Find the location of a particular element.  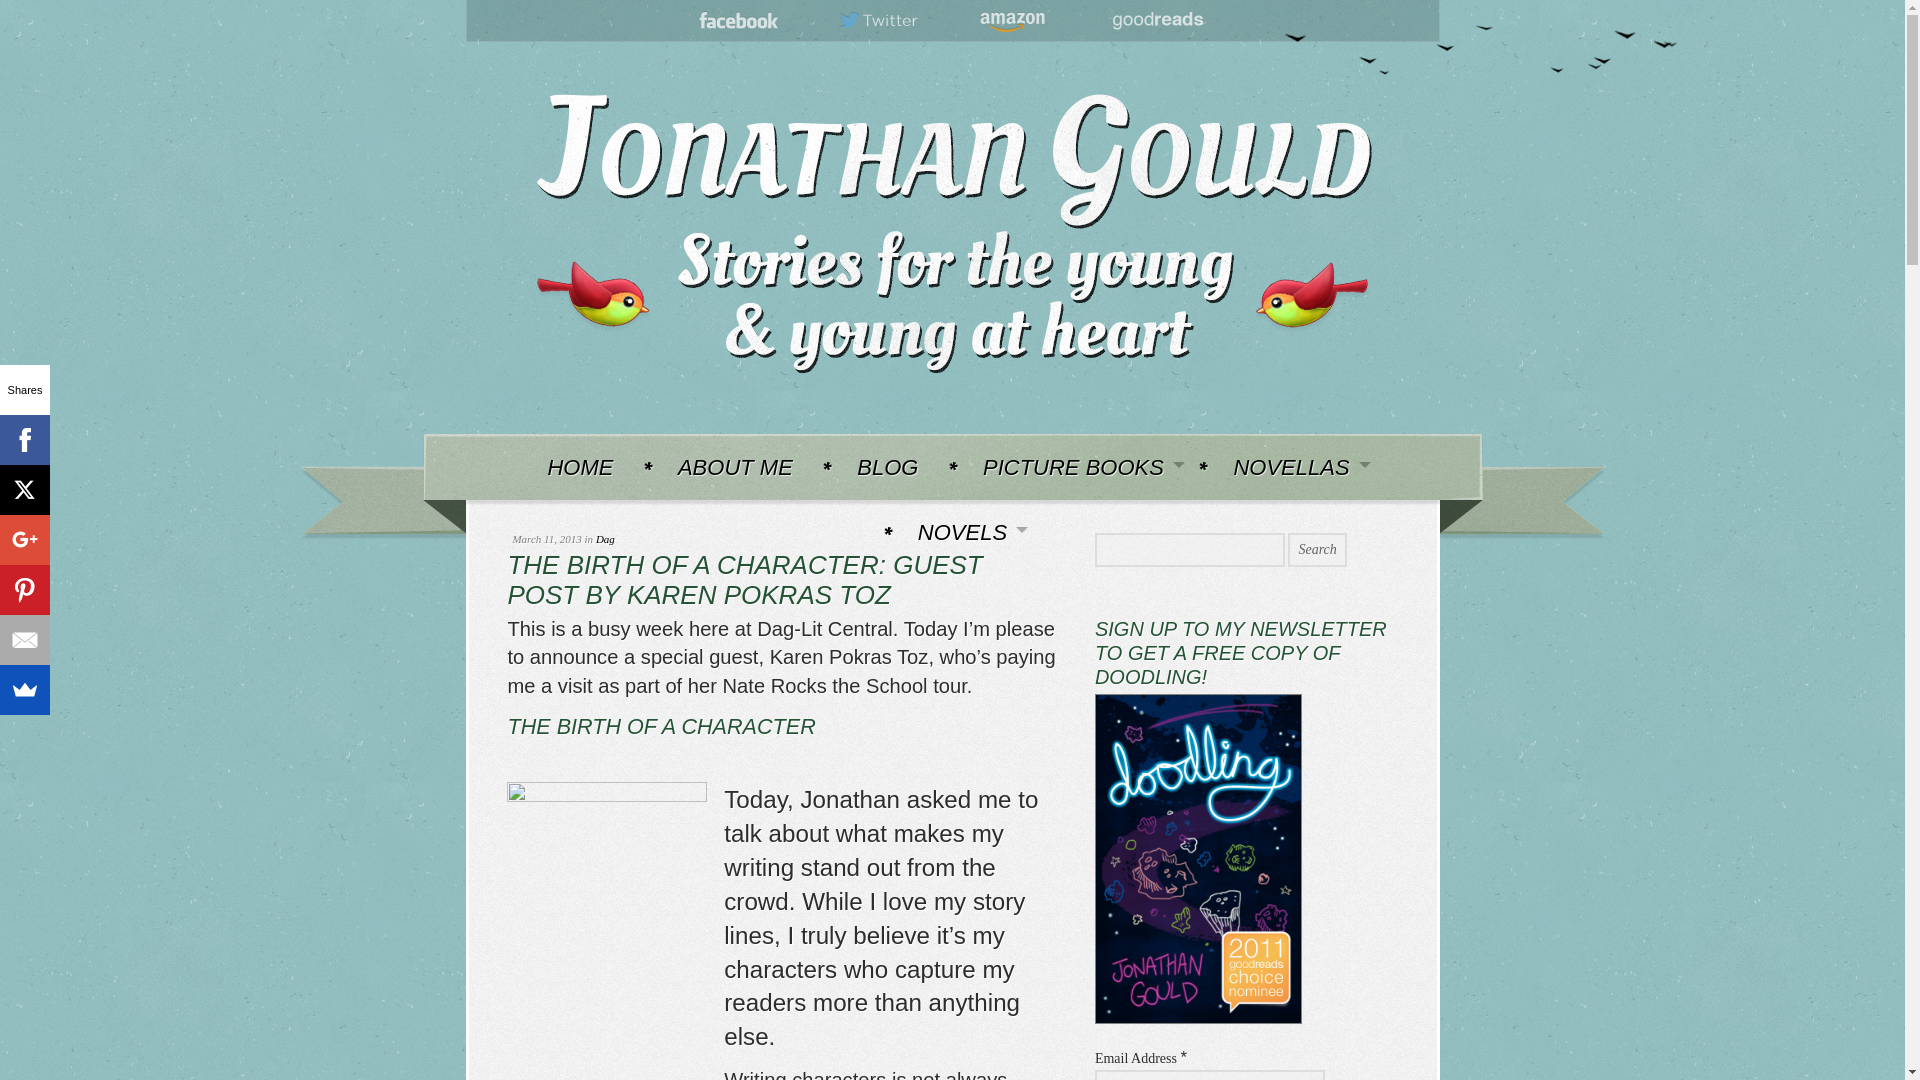

Dag is located at coordinates (604, 539).